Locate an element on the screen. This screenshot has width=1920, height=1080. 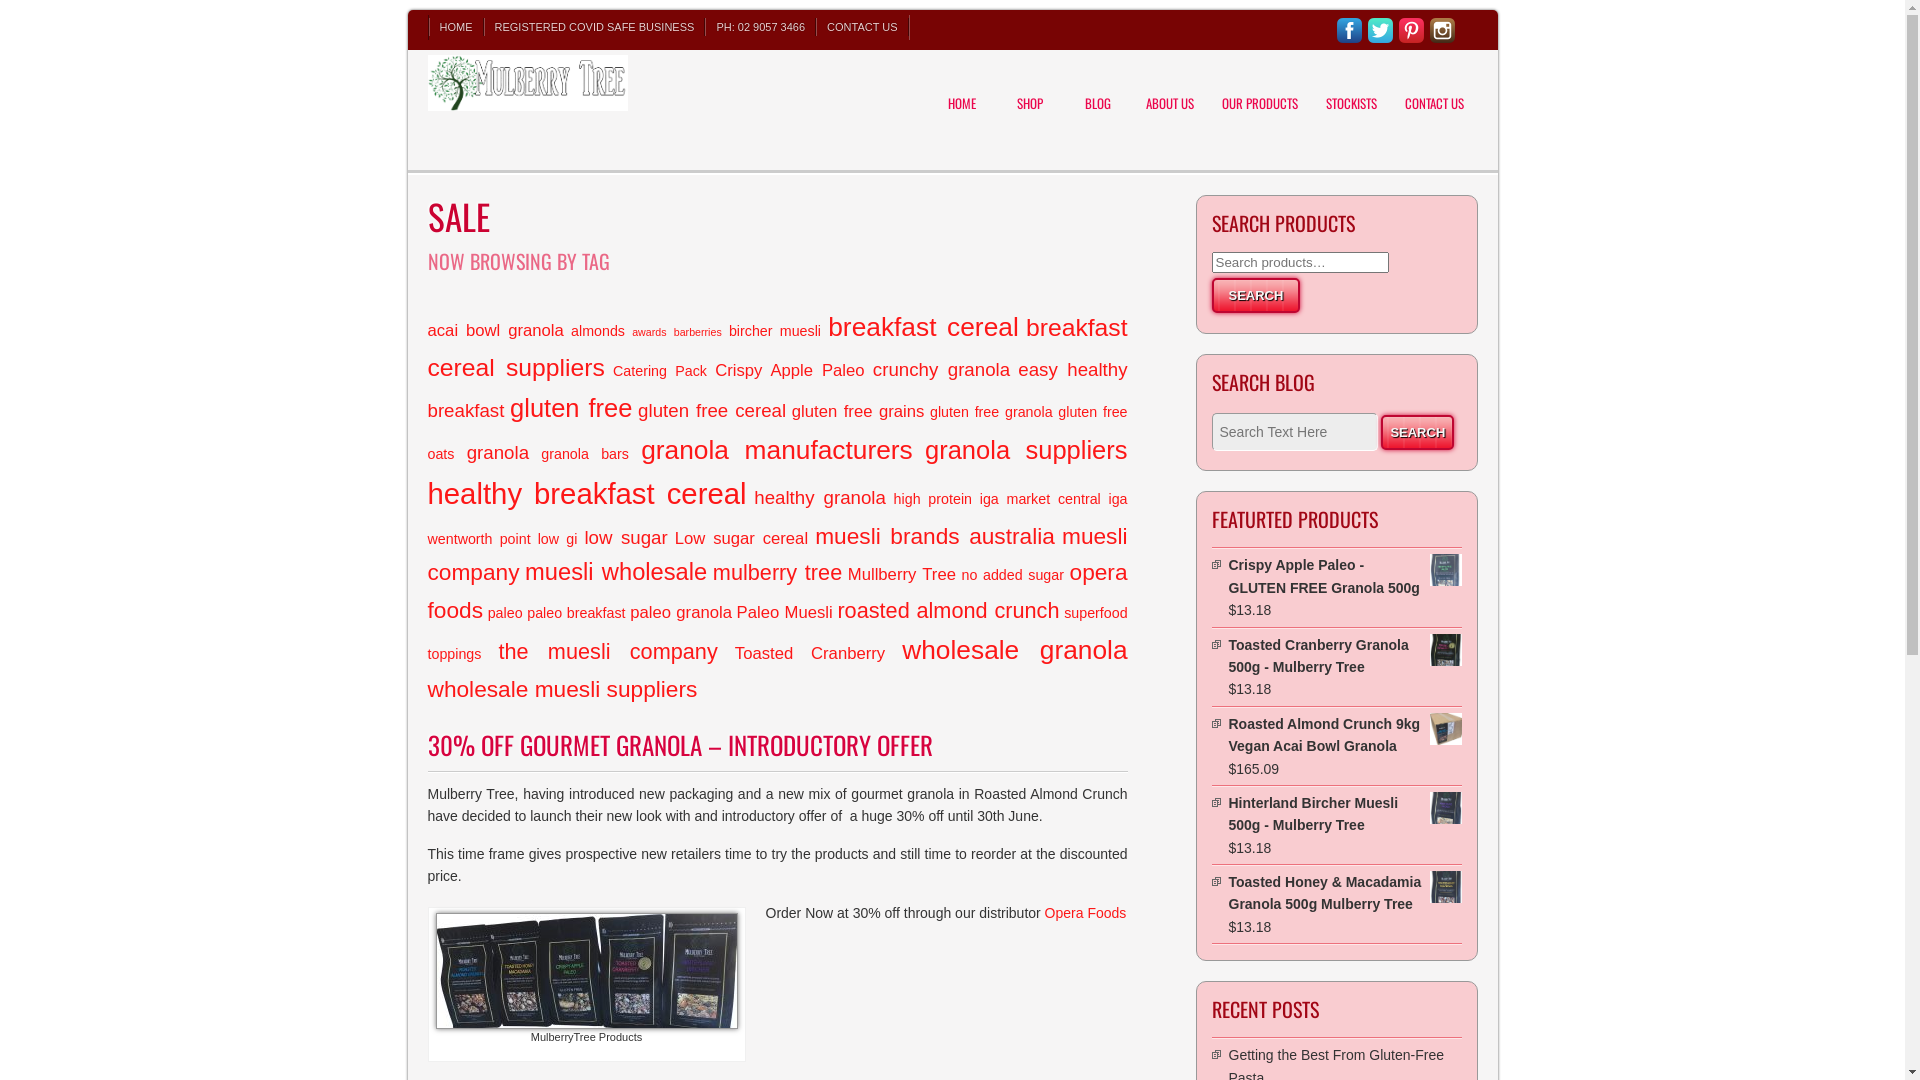
BLOG is located at coordinates (1097, 90).